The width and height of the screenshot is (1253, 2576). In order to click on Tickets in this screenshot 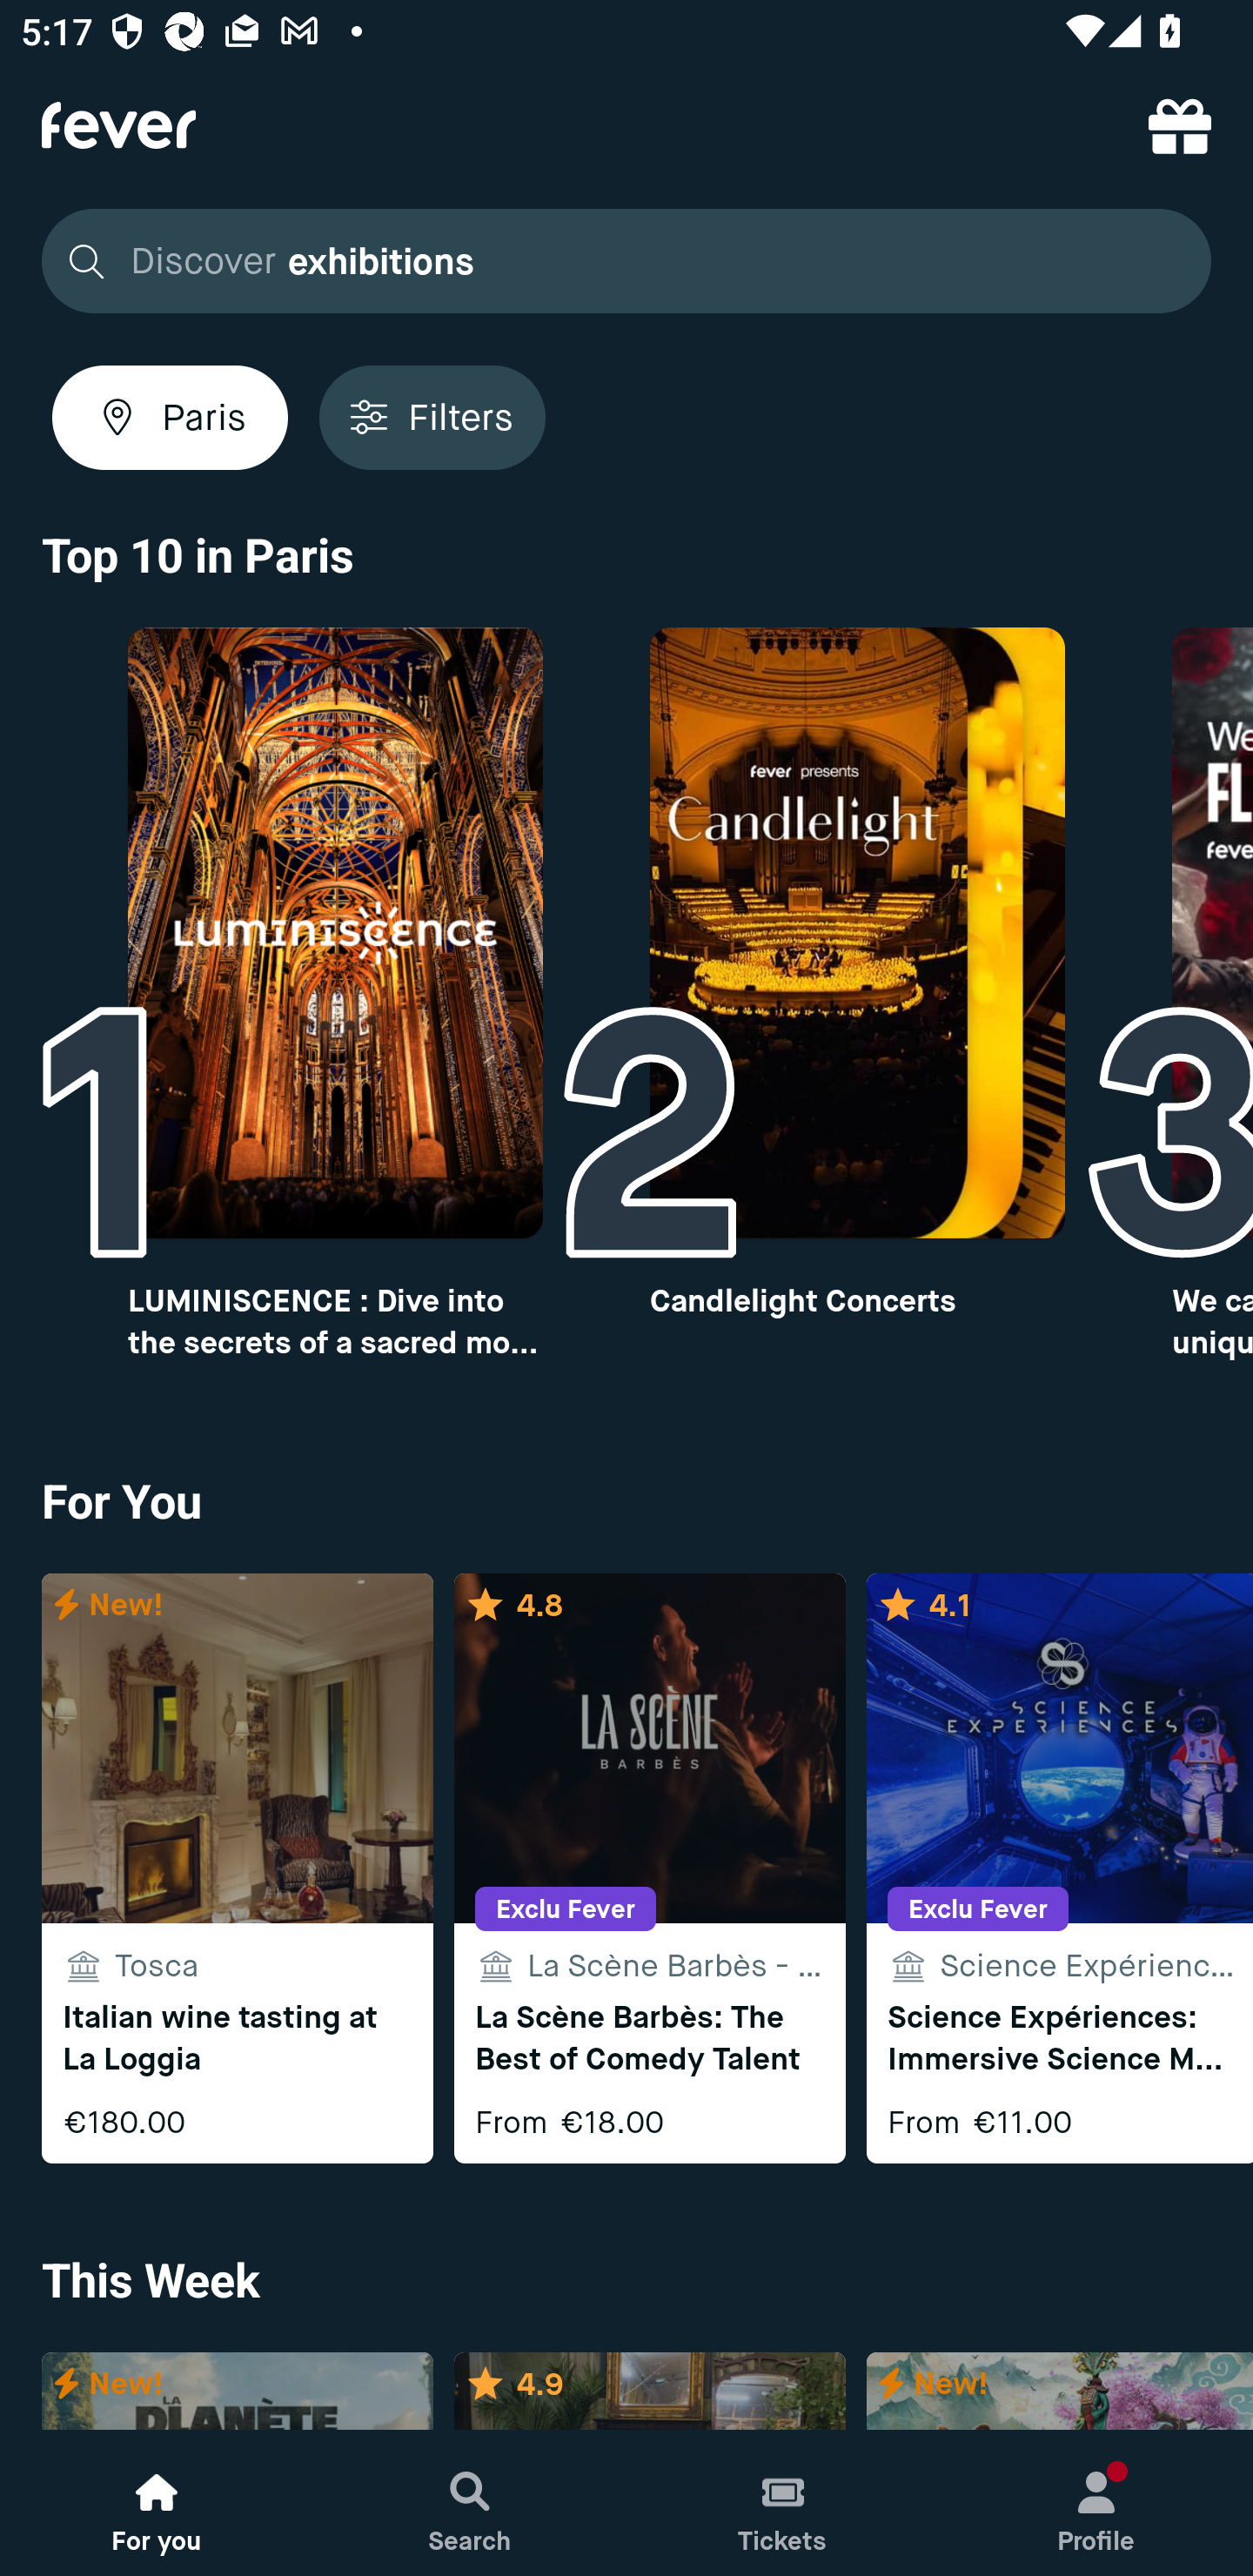, I will do `click(783, 2503)`.